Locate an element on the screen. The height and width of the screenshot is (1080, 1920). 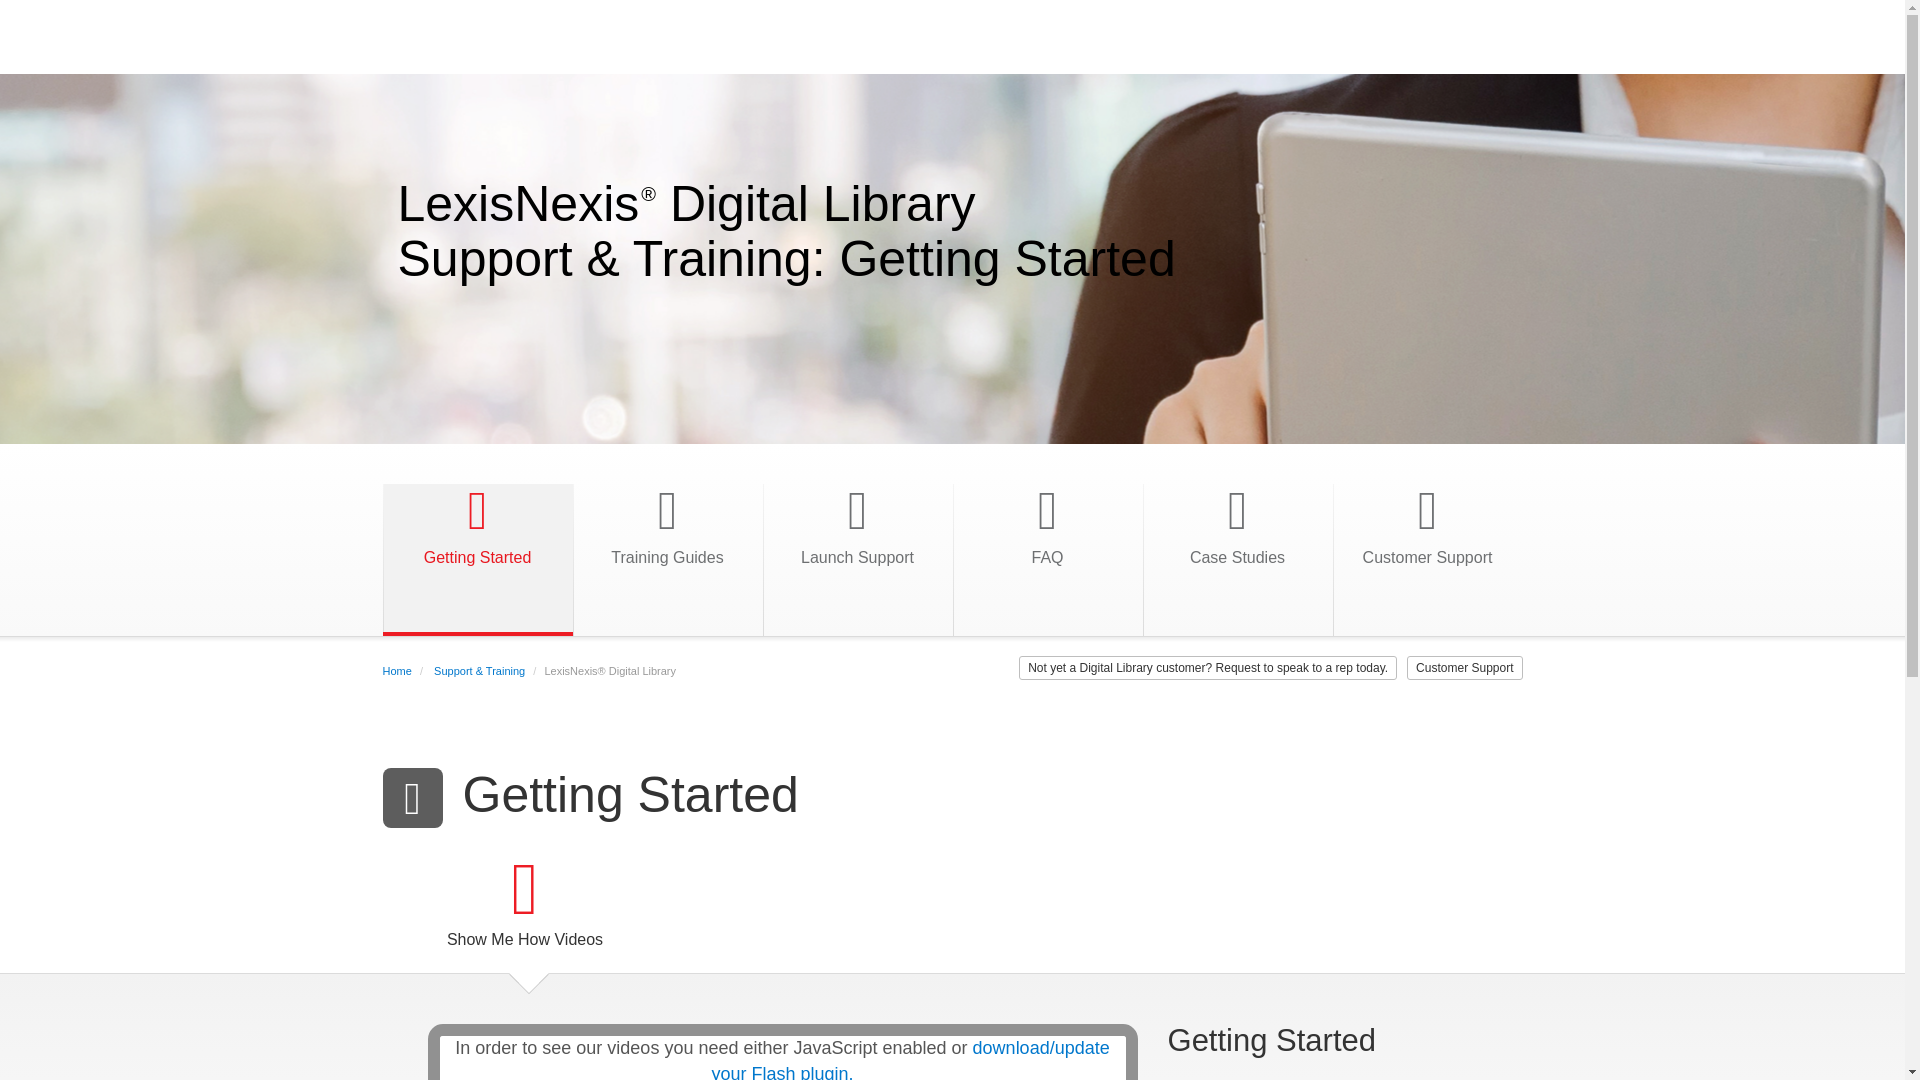
Customer Support is located at coordinates (1464, 668).